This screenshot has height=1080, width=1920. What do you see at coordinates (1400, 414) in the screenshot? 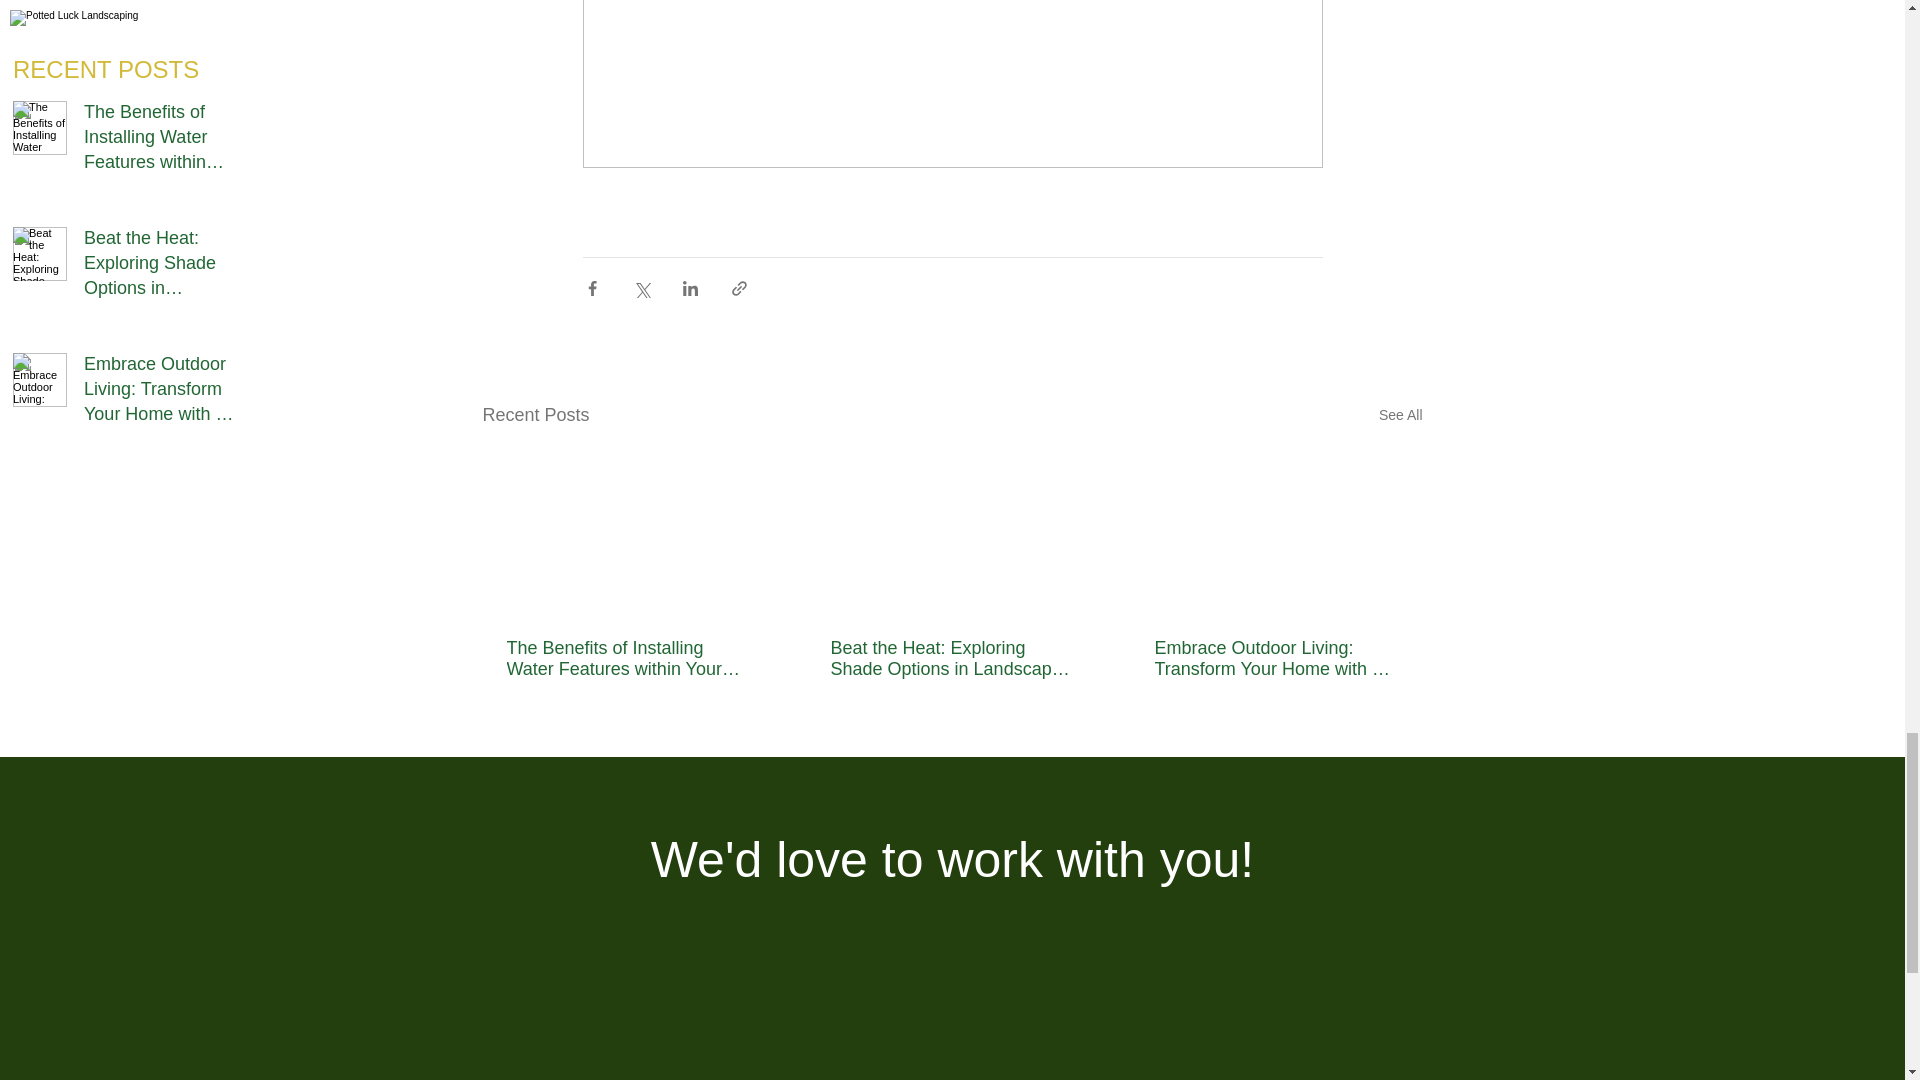
I see `See All` at bounding box center [1400, 414].